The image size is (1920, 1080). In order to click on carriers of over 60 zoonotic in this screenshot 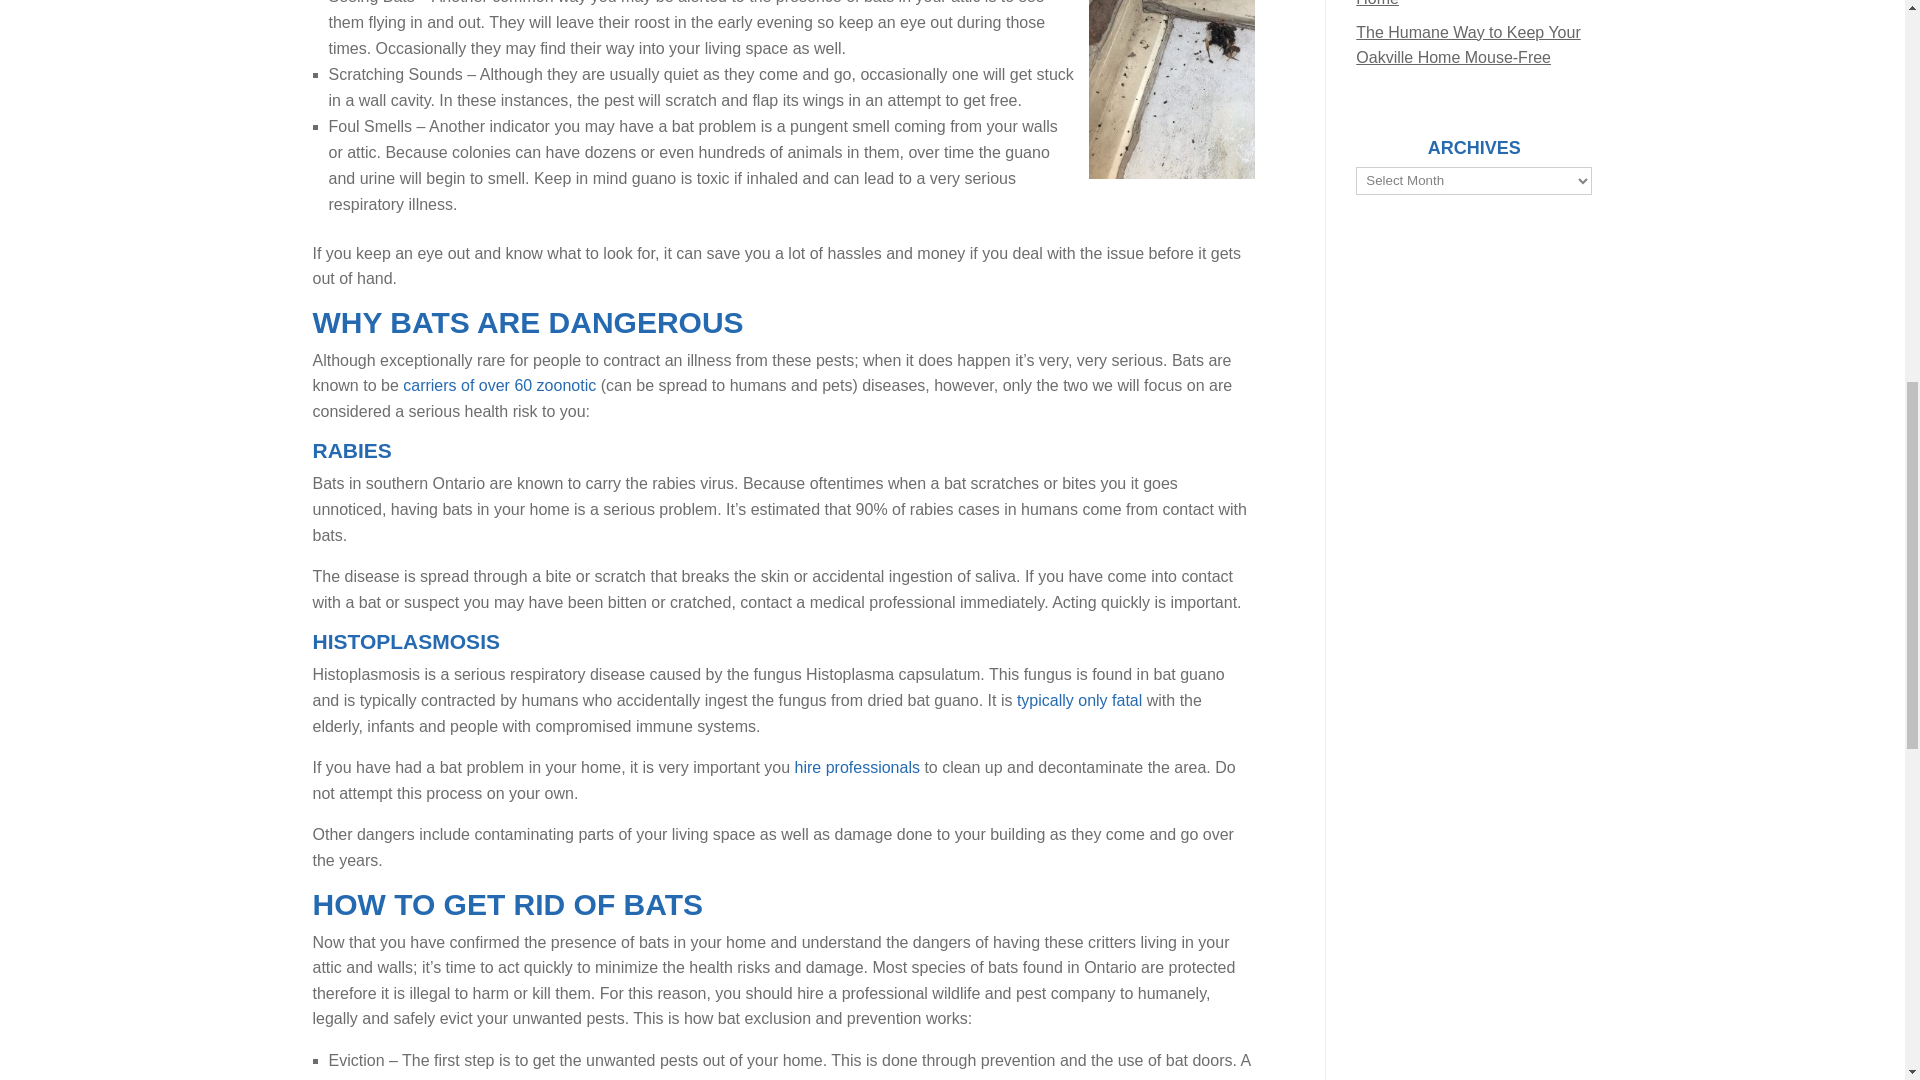, I will do `click(499, 385)`.